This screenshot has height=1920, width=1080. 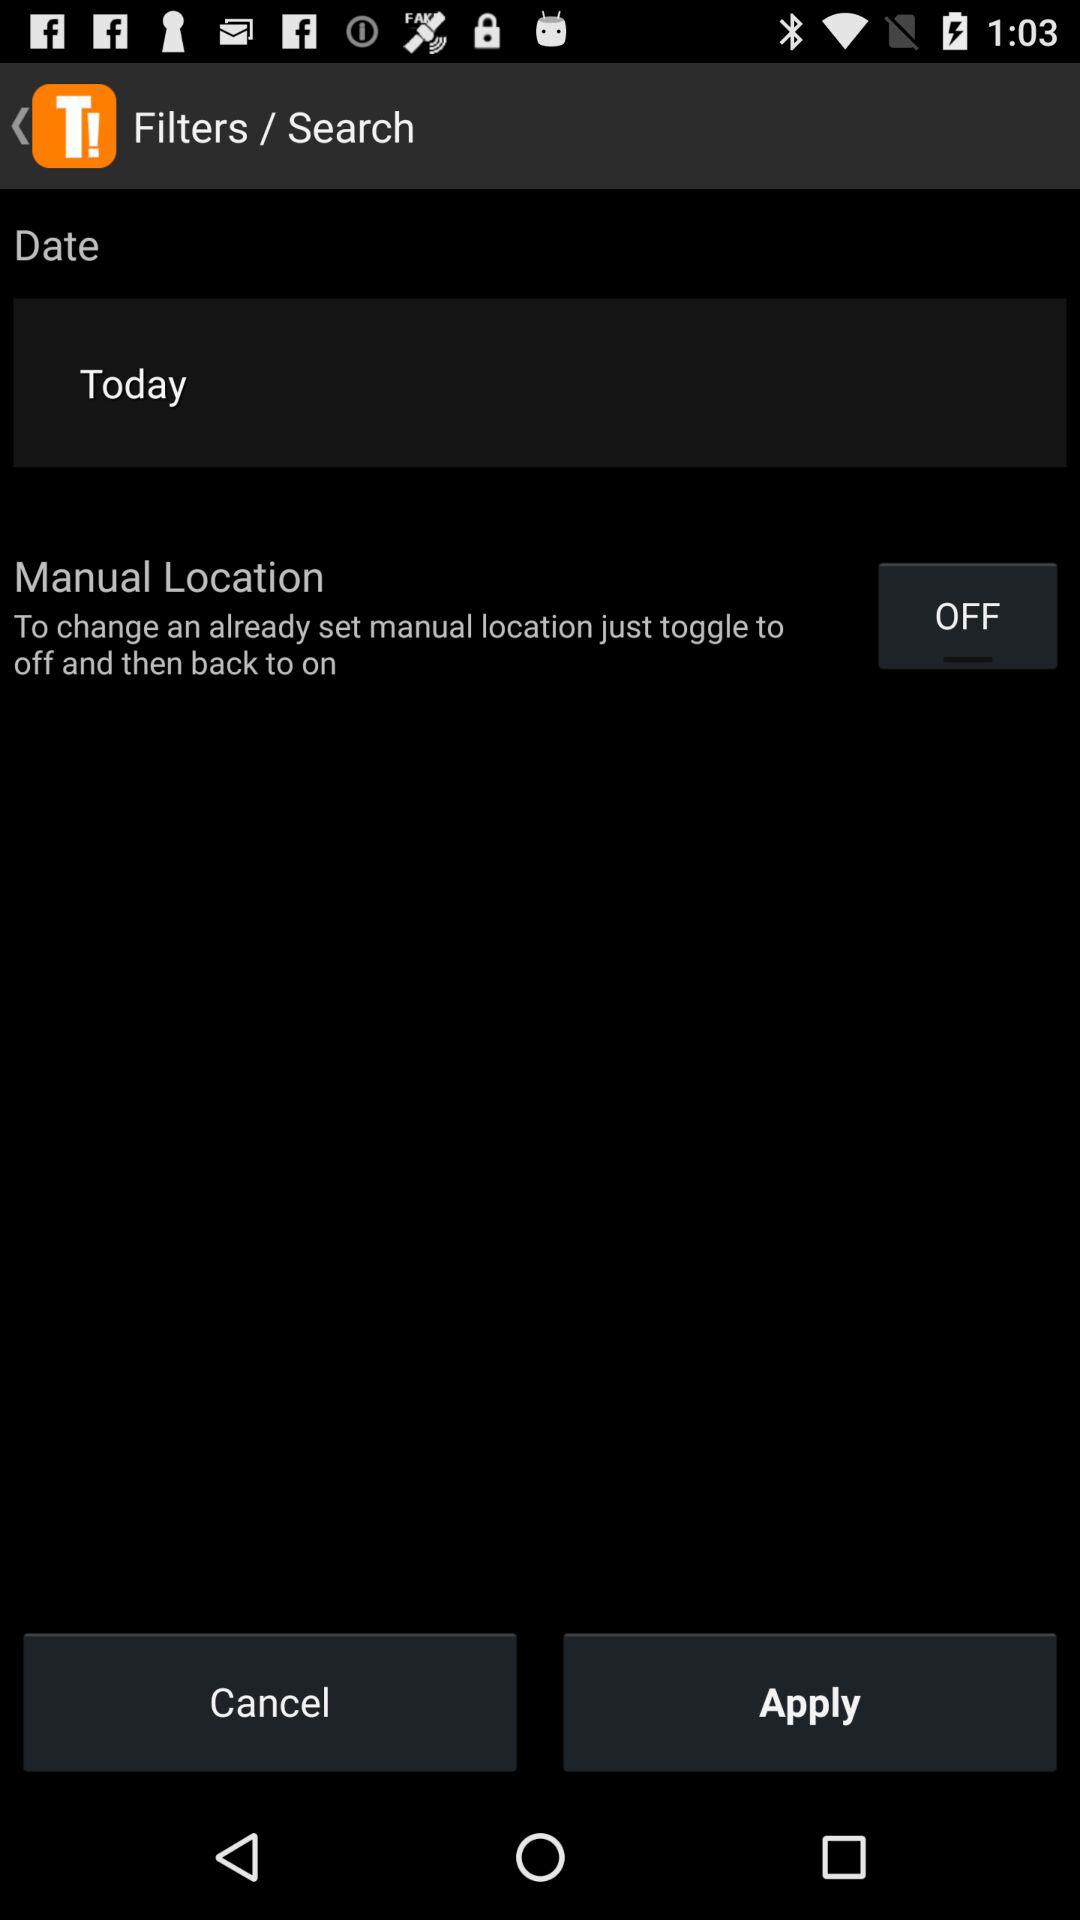 I want to click on press the icon to the left of the apply icon, so click(x=270, y=1701).